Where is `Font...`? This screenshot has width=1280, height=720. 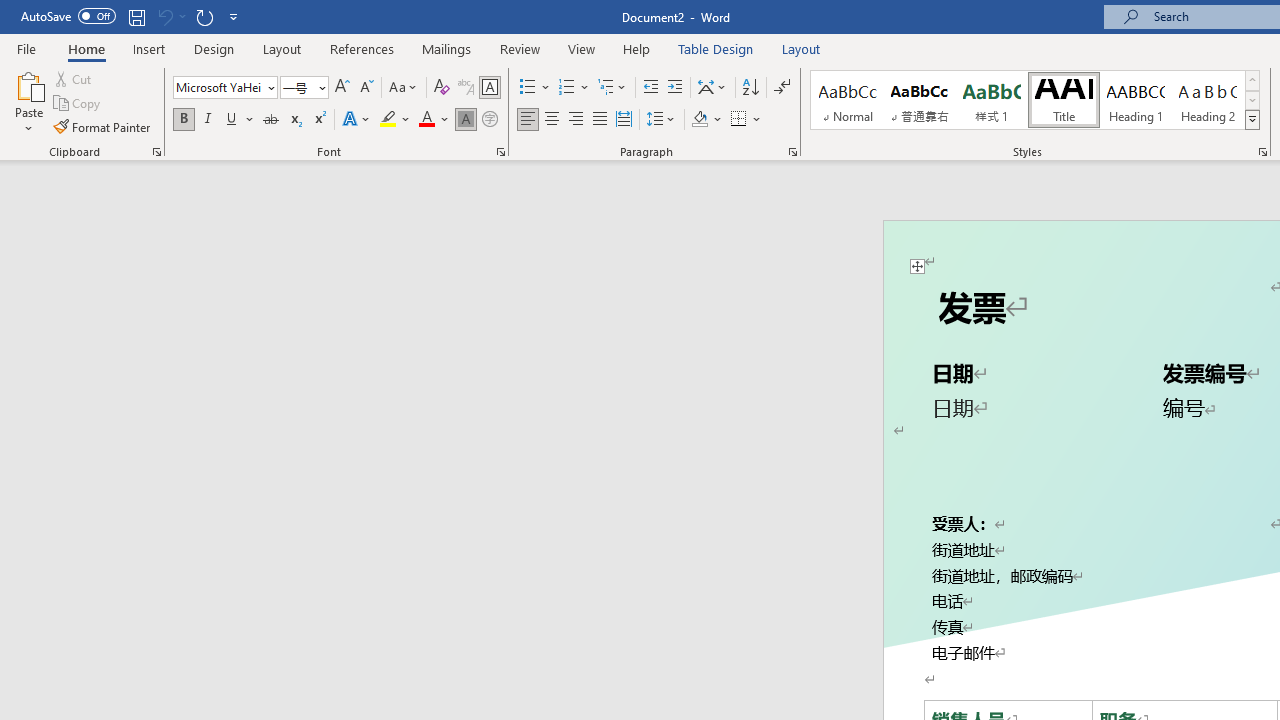
Font... is located at coordinates (500, 152).